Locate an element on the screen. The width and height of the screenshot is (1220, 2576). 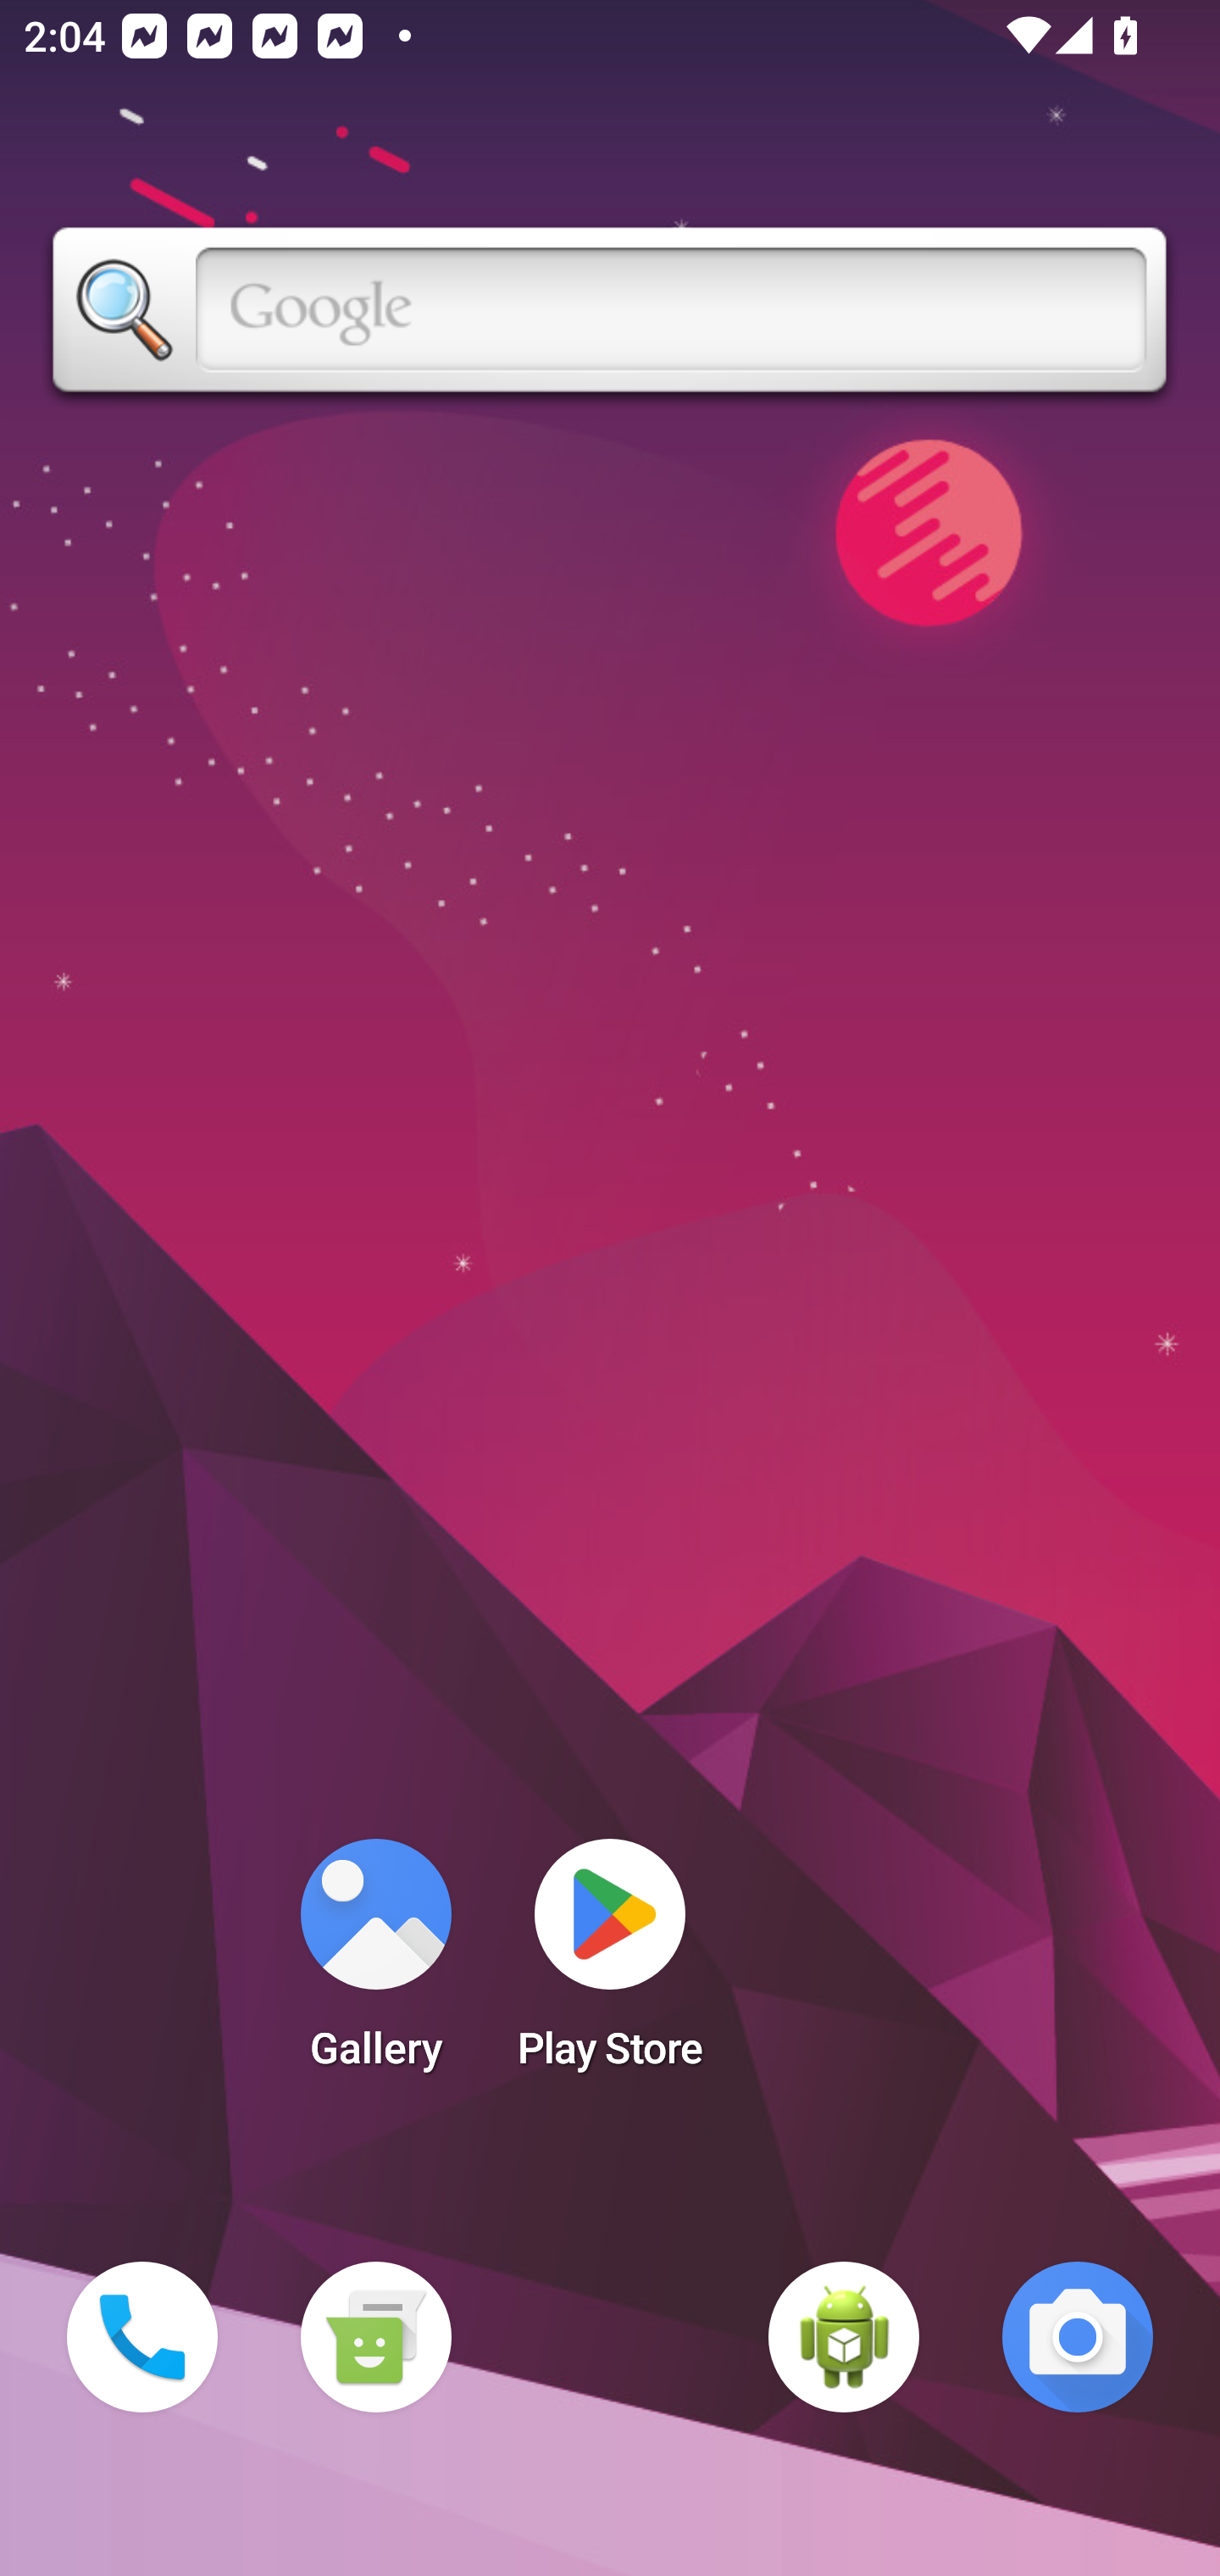
Camera is located at coordinates (1078, 2337).